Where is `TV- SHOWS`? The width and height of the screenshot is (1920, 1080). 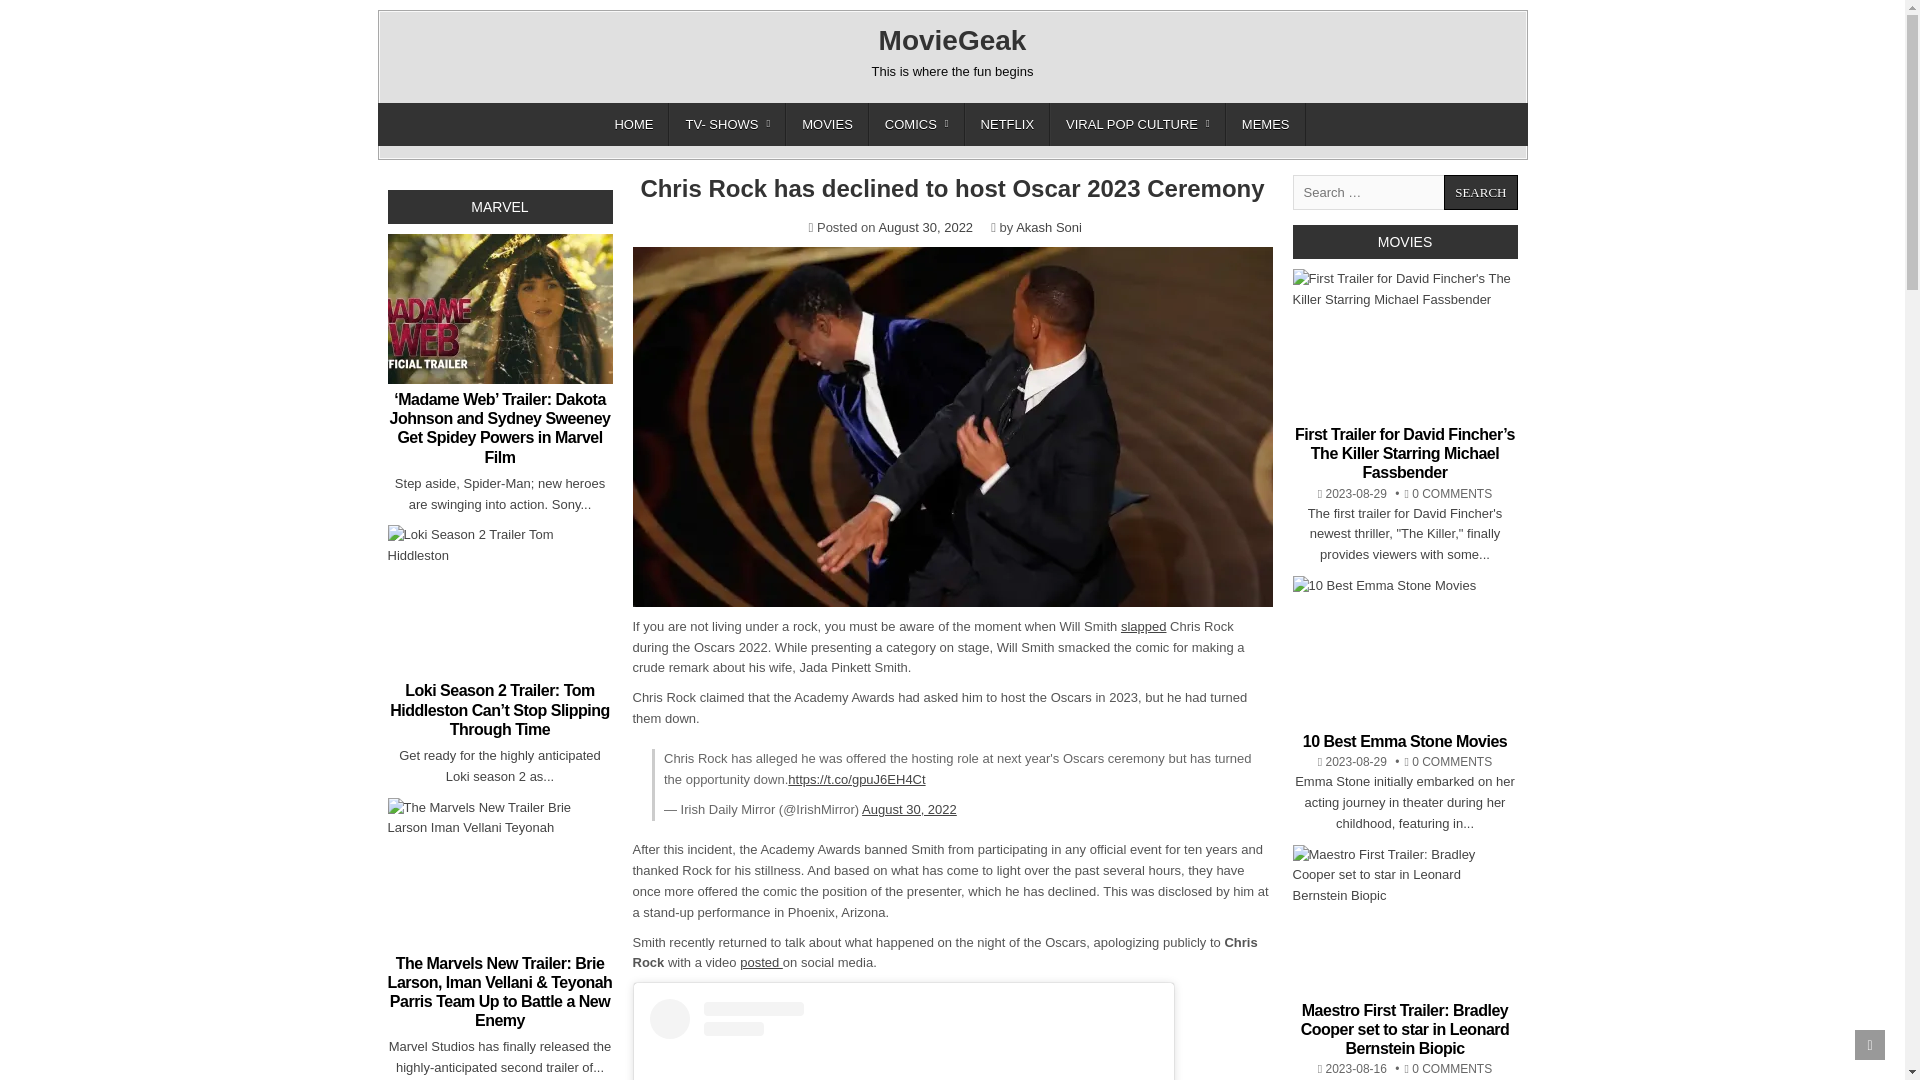
TV- SHOWS is located at coordinates (726, 124).